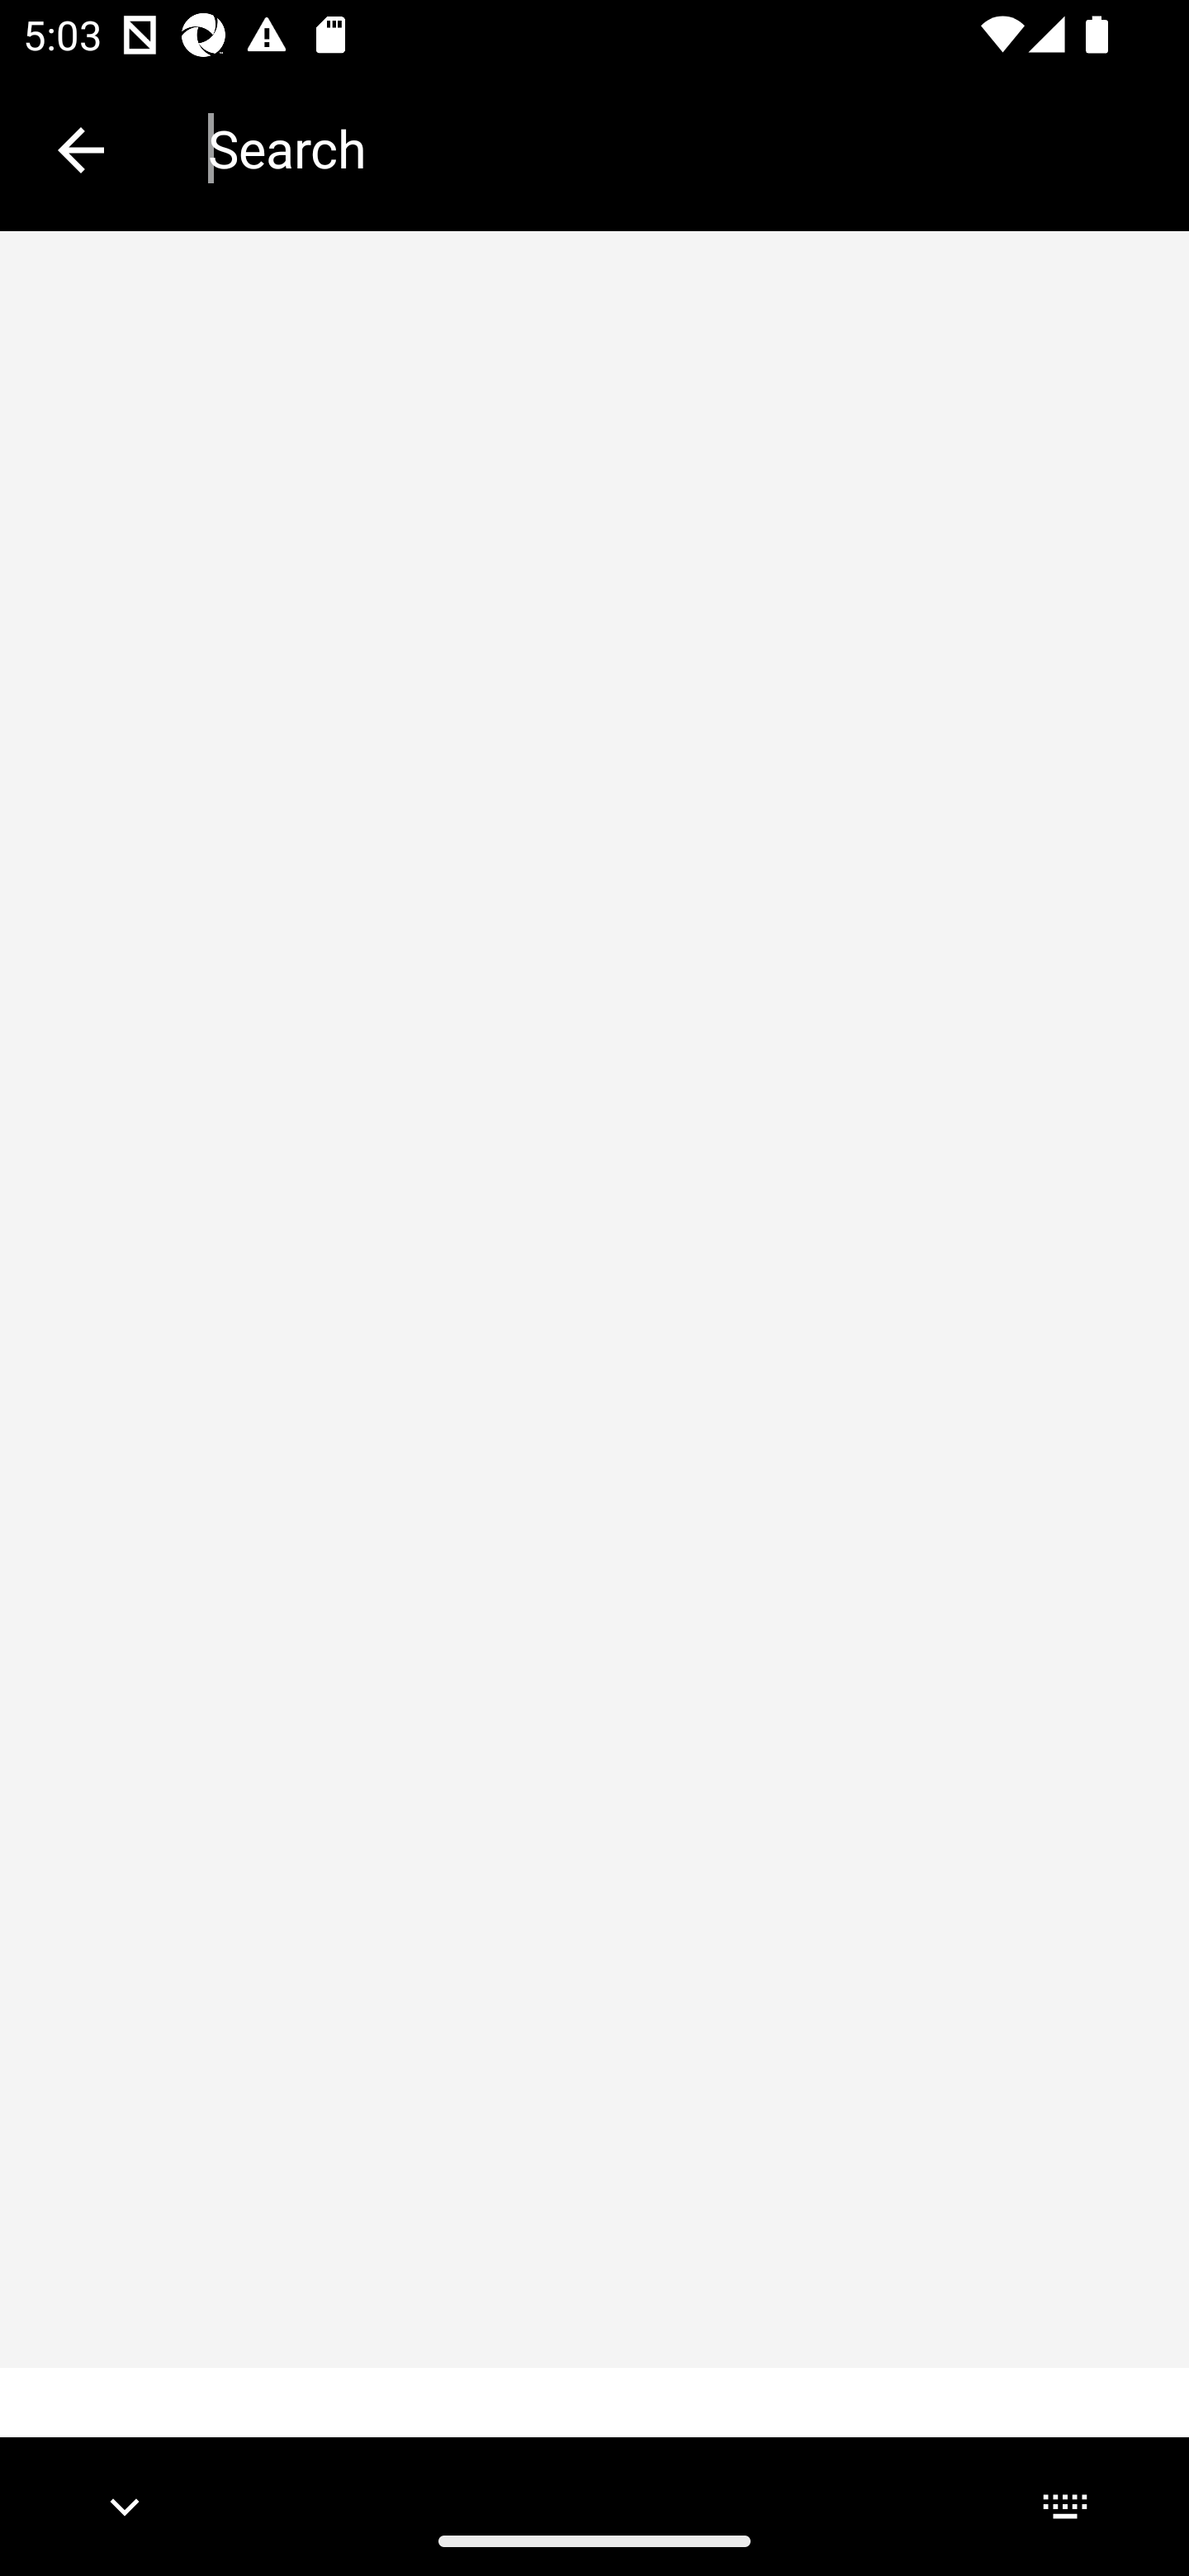 Image resolution: width=1189 pixels, height=2576 pixels. What do you see at coordinates (675, 149) in the screenshot?
I see `Search` at bounding box center [675, 149].